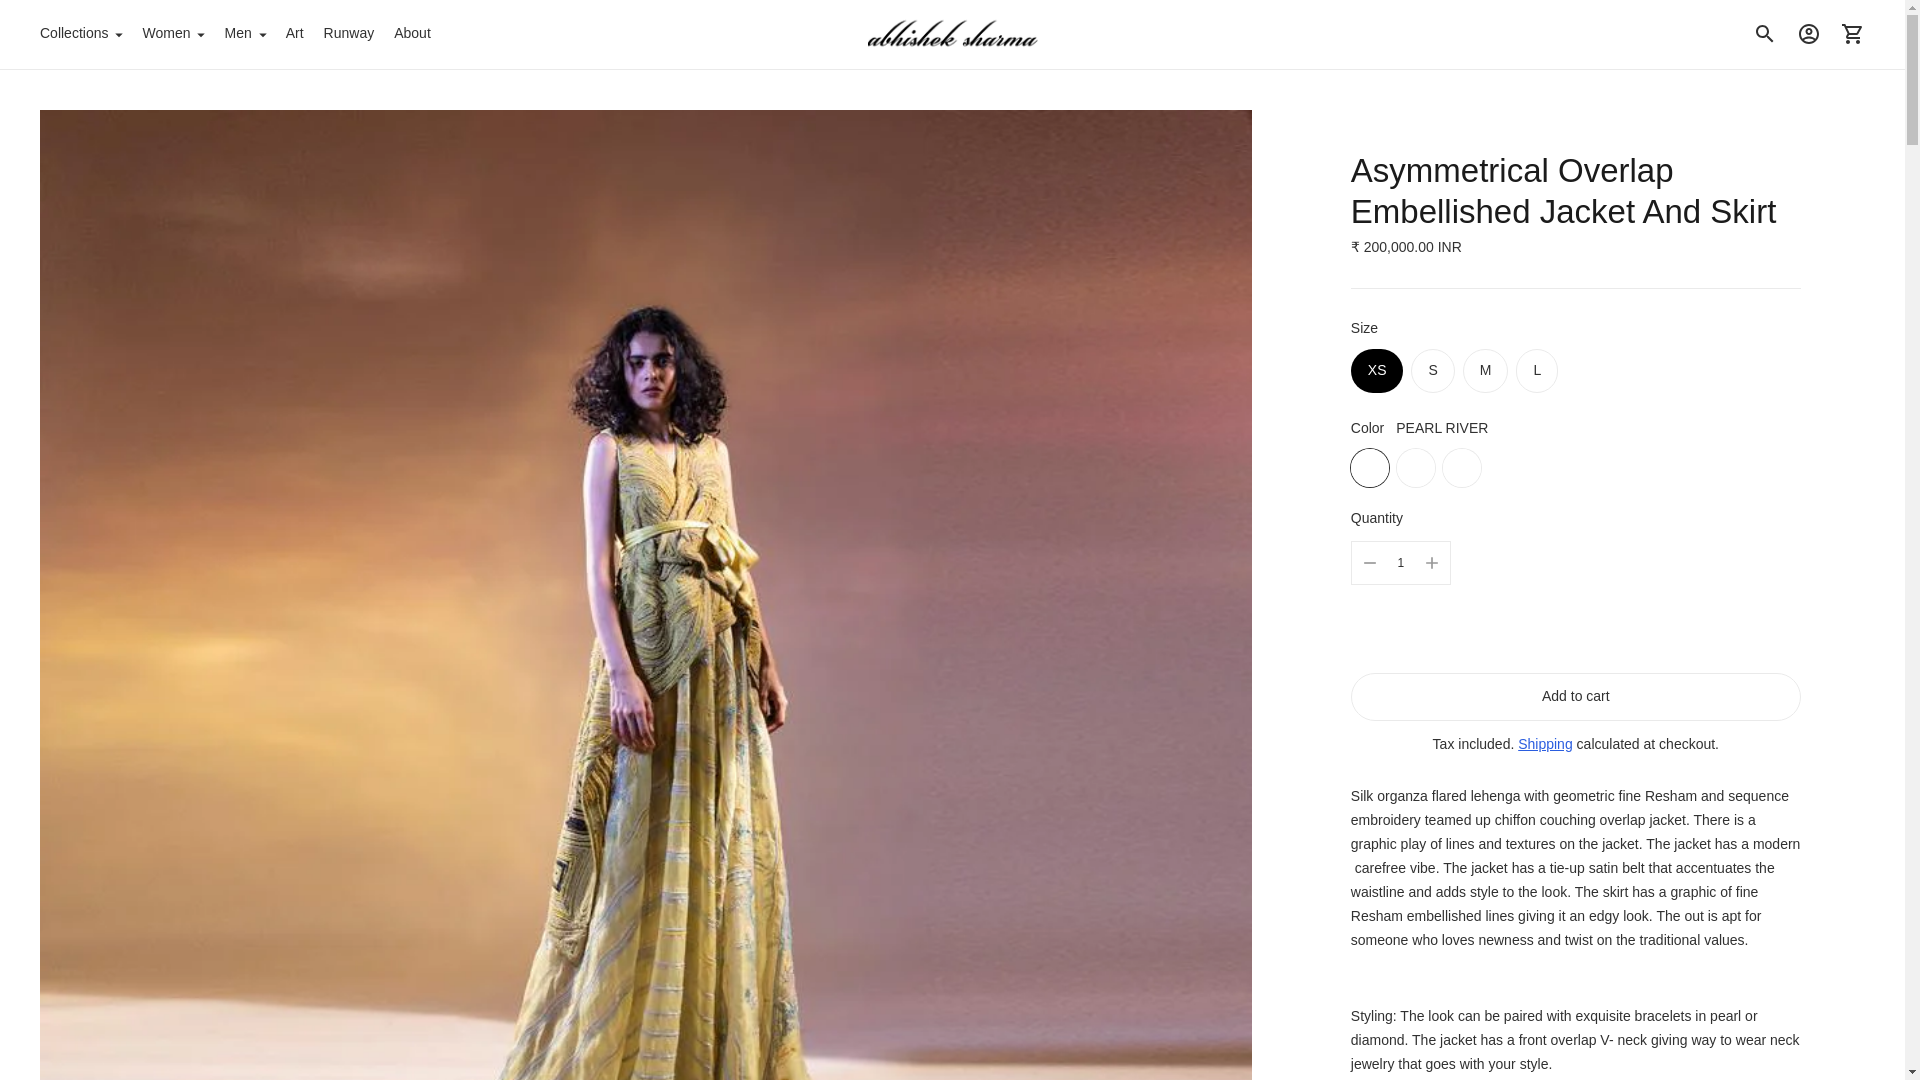  I want to click on Runway, so click(349, 34).